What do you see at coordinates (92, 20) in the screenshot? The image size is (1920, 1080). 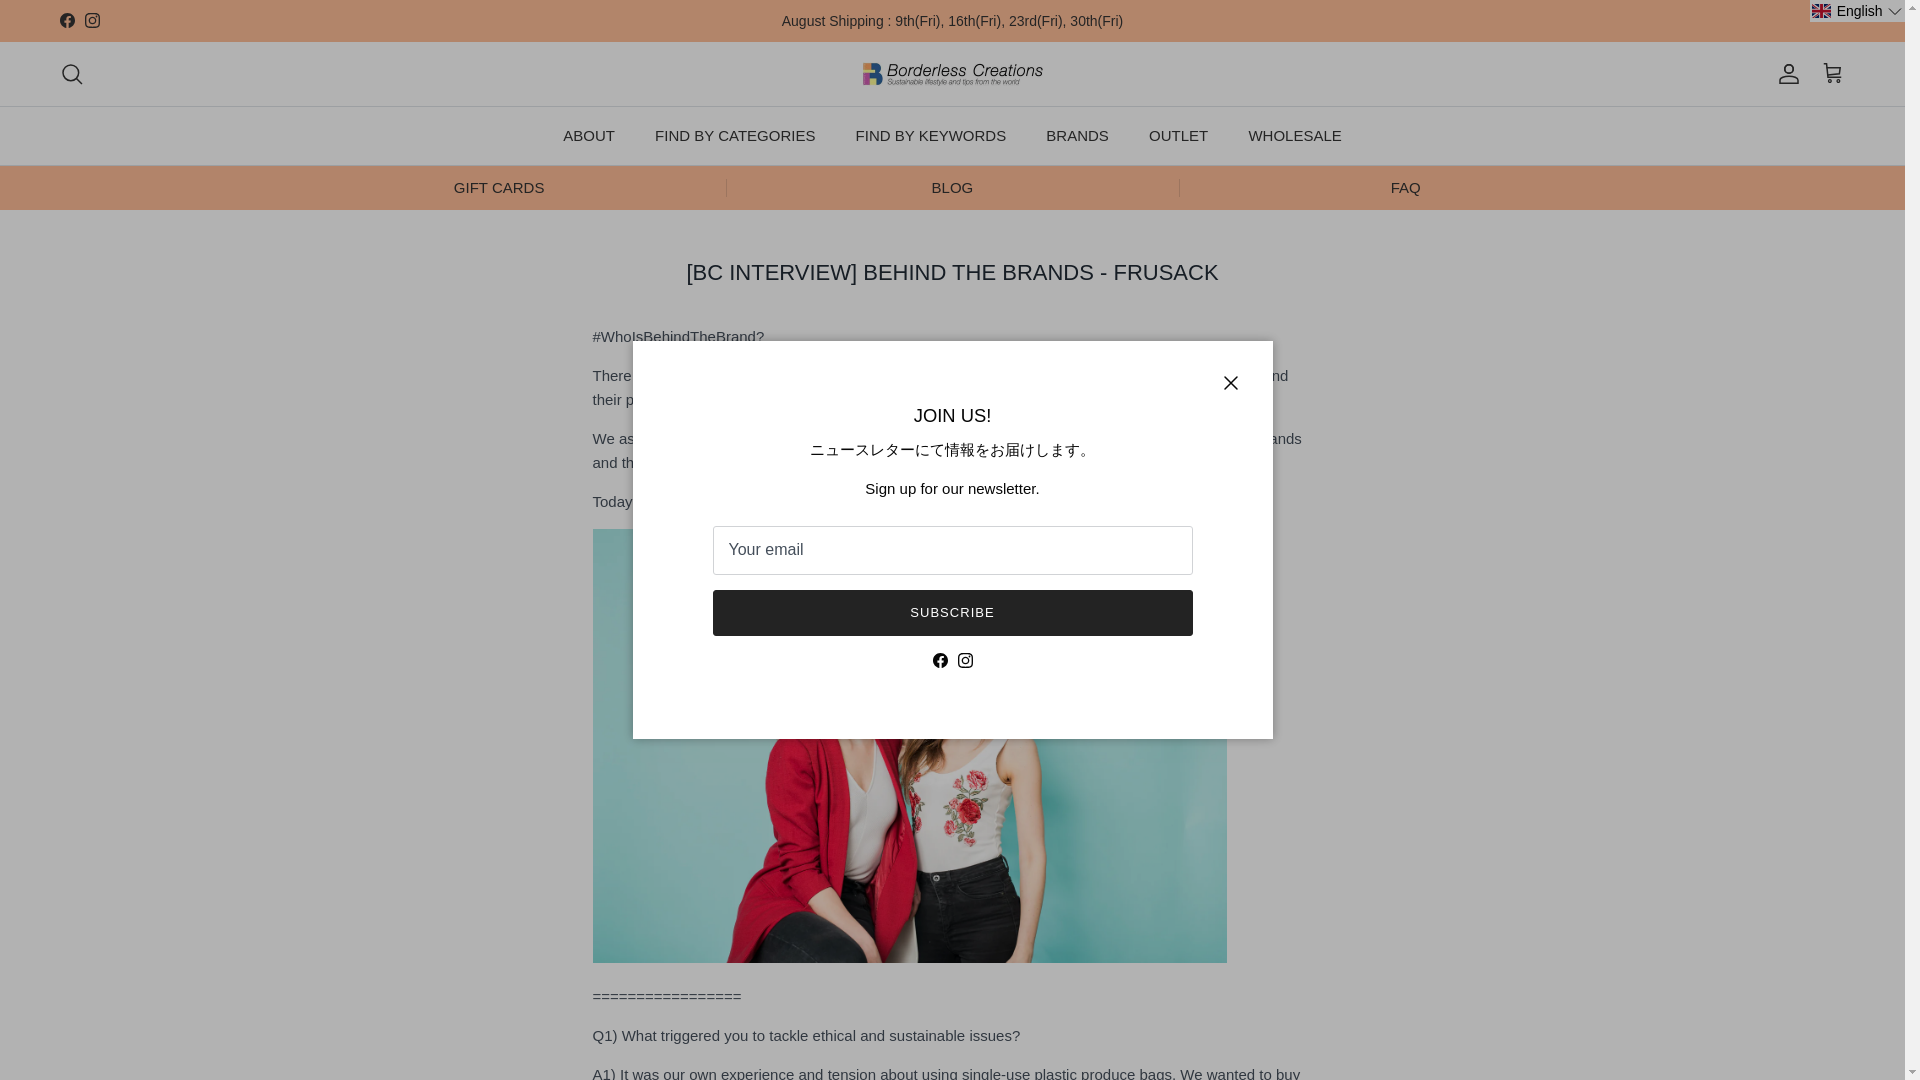 I see `Instagram` at bounding box center [92, 20].